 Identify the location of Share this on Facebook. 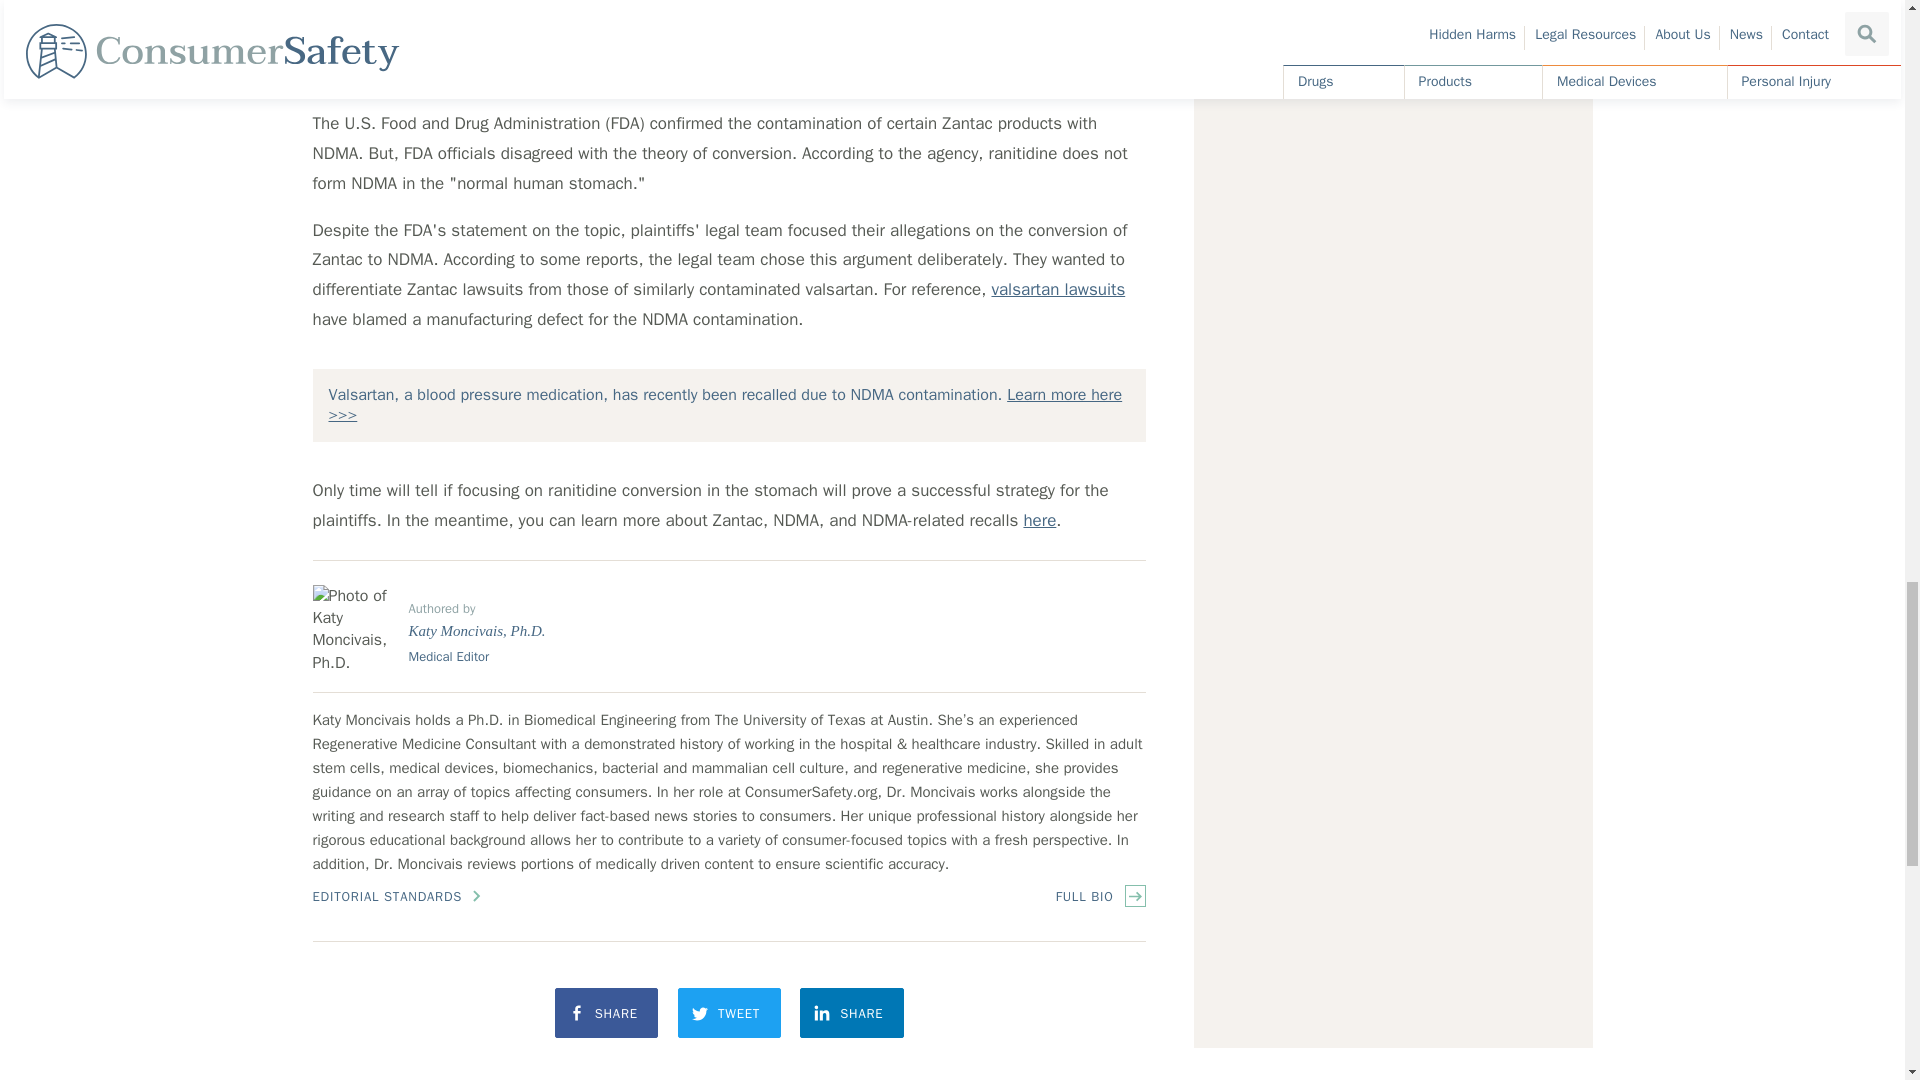
(606, 1012).